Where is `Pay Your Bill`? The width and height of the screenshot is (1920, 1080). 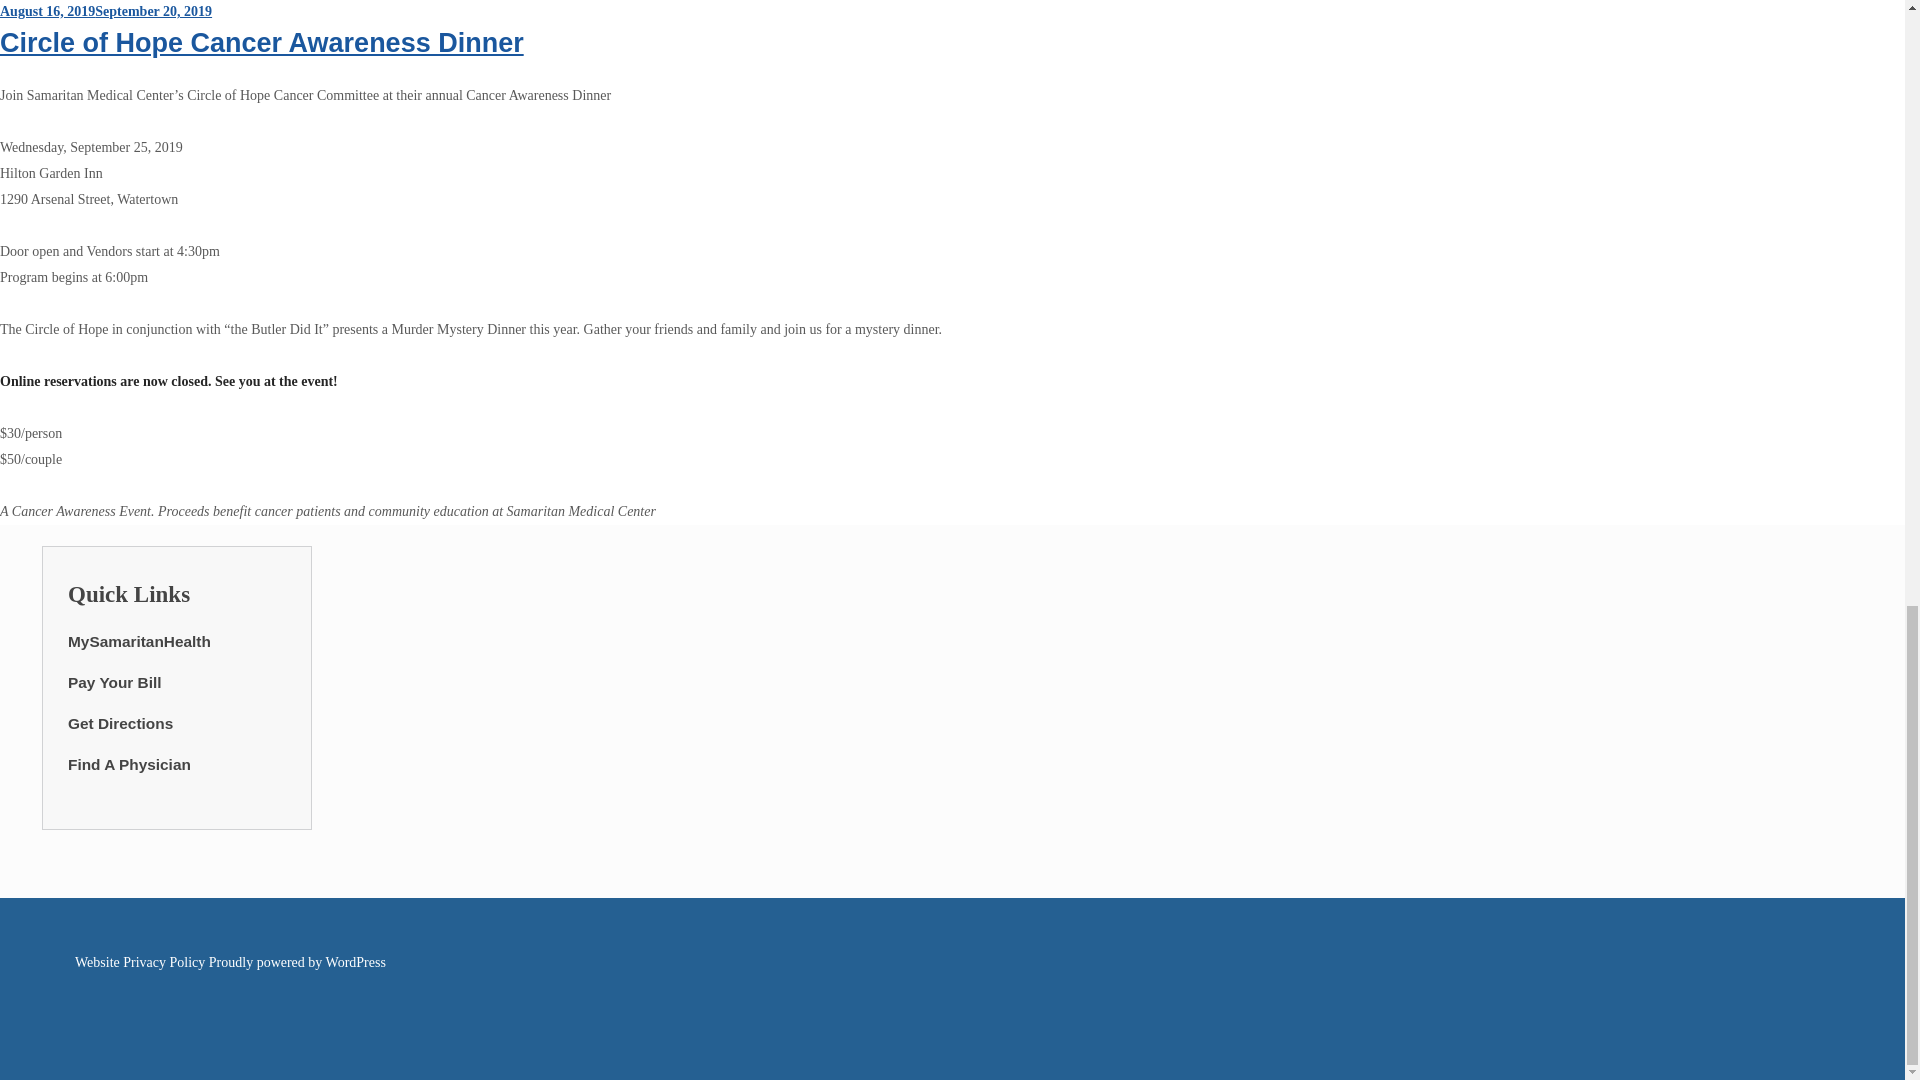
Pay Your Bill is located at coordinates (114, 682).